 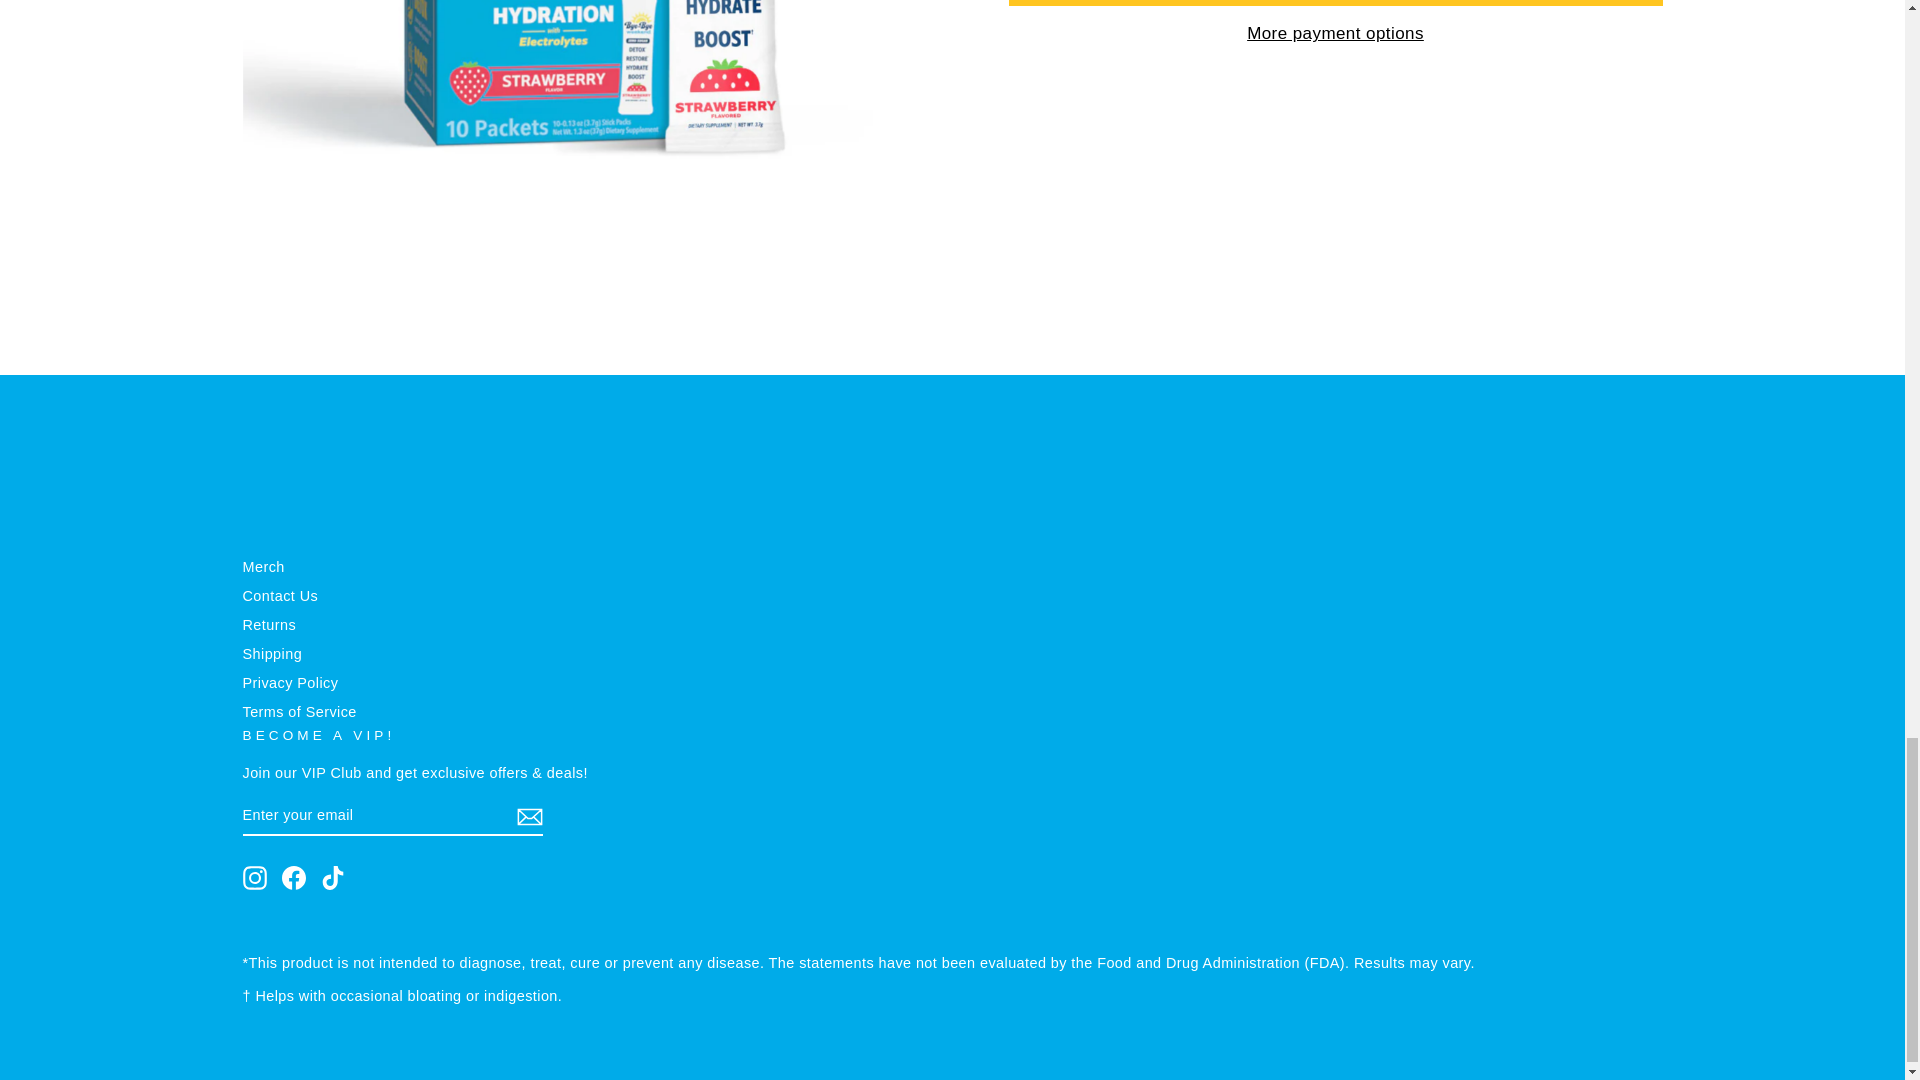 What do you see at coordinates (294, 878) in the screenshot?
I see `Bye-Bye Weekend on Facebook` at bounding box center [294, 878].